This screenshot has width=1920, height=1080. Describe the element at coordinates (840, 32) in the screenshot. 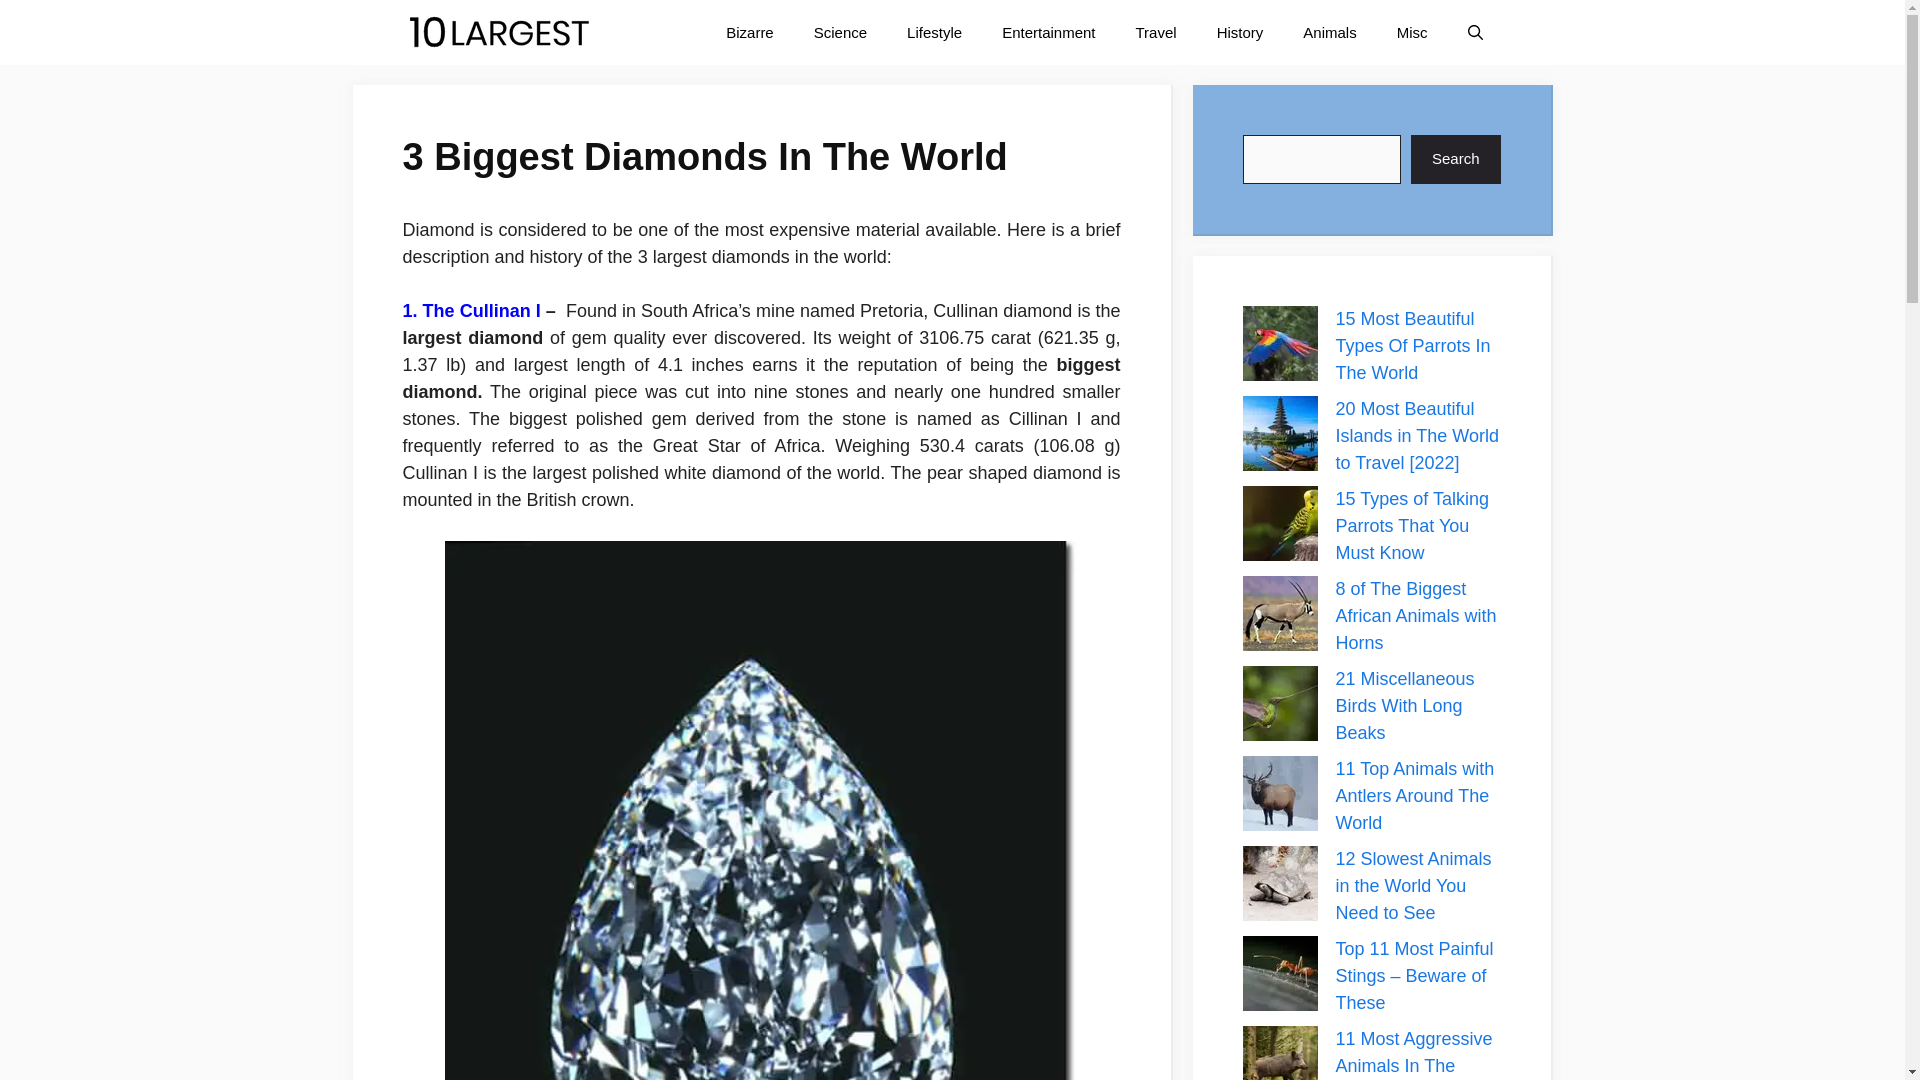

I see `Science` at that location.